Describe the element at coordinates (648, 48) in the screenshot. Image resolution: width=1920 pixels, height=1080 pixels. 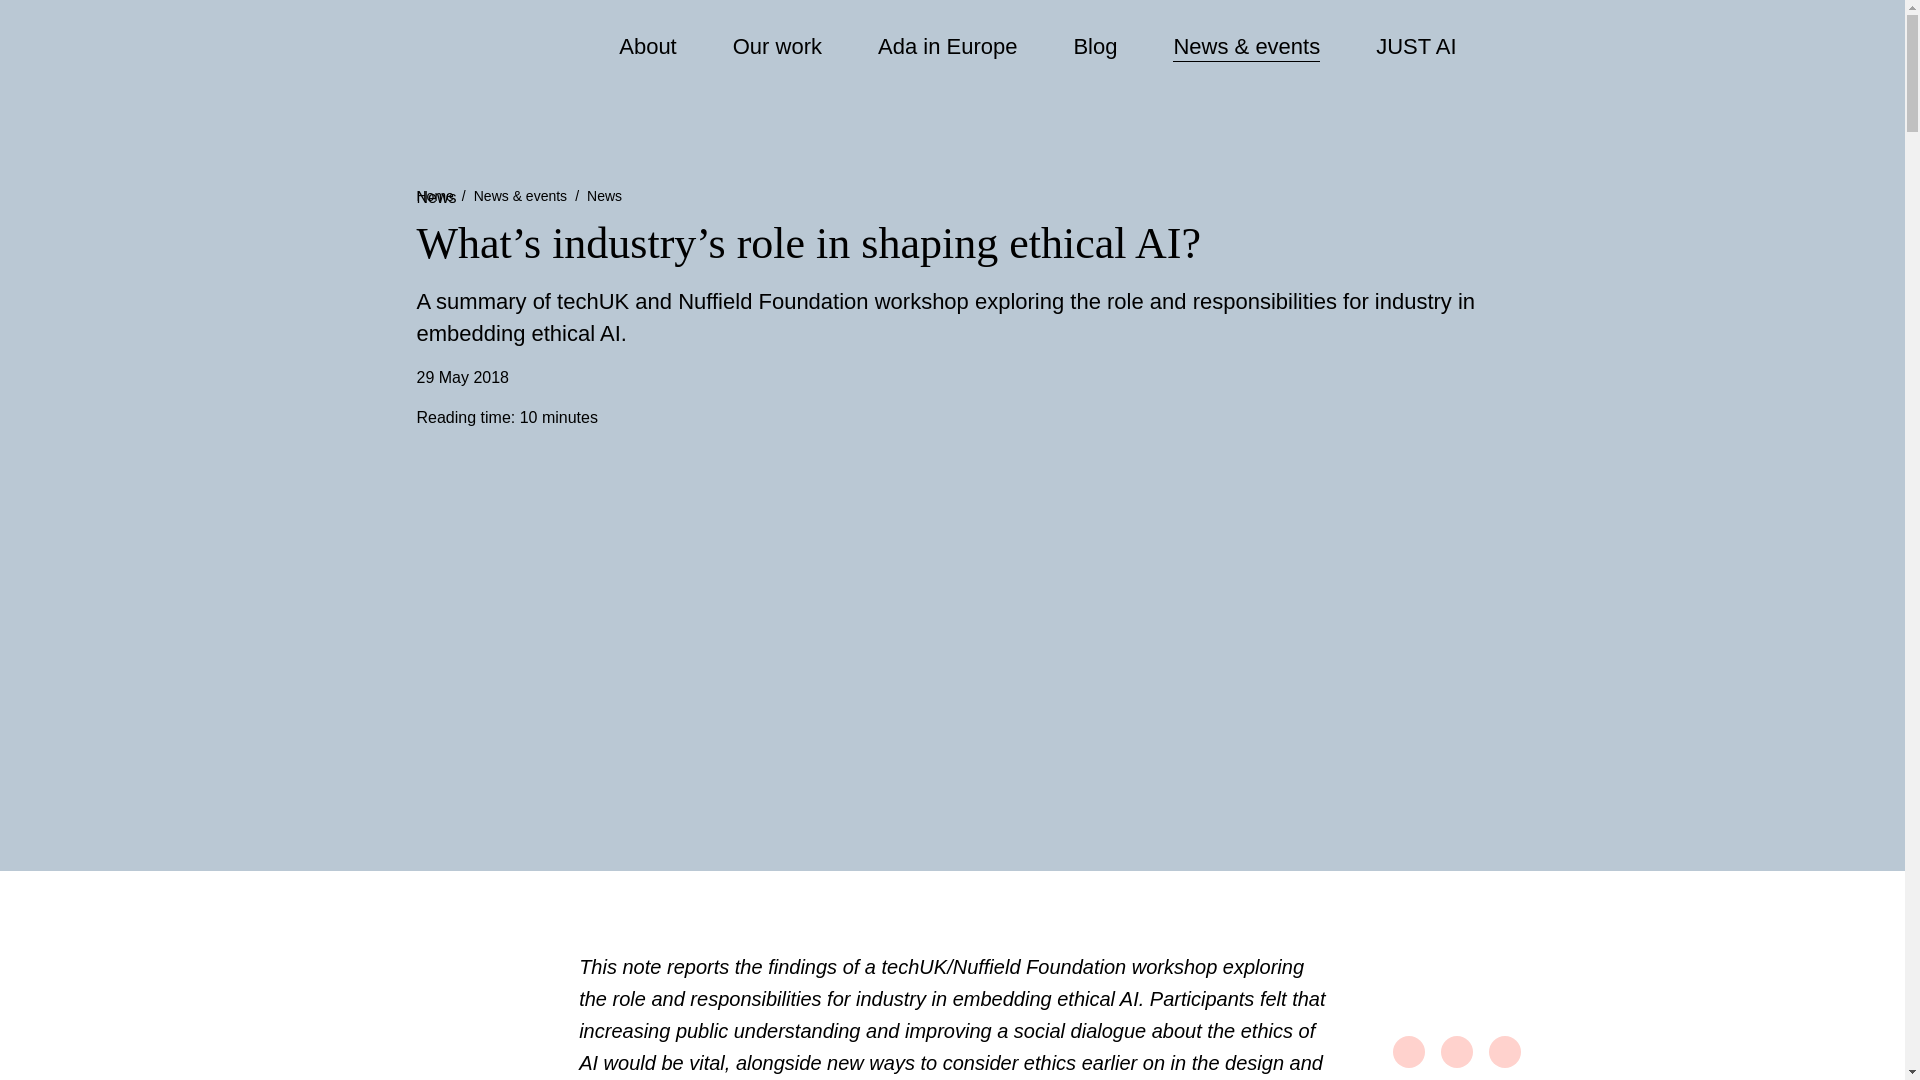
I see `About` at that location.